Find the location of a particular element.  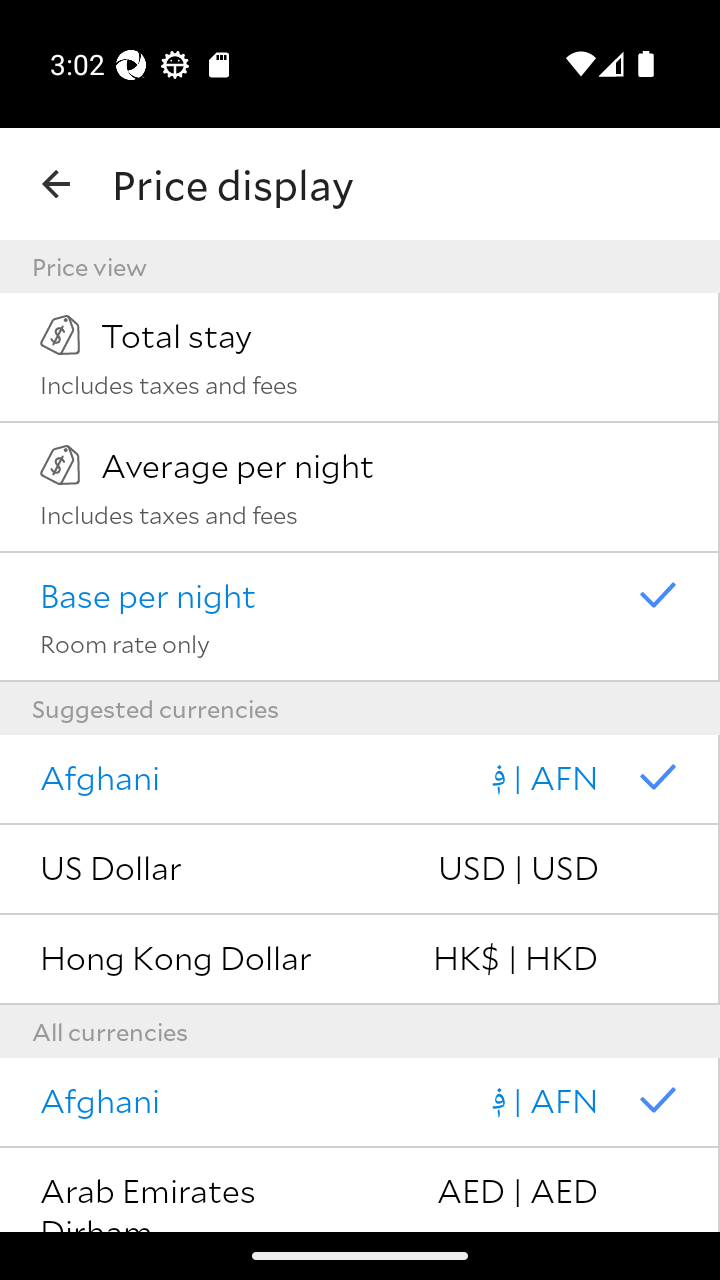

navigation_button is located at coordinates (56, 184).